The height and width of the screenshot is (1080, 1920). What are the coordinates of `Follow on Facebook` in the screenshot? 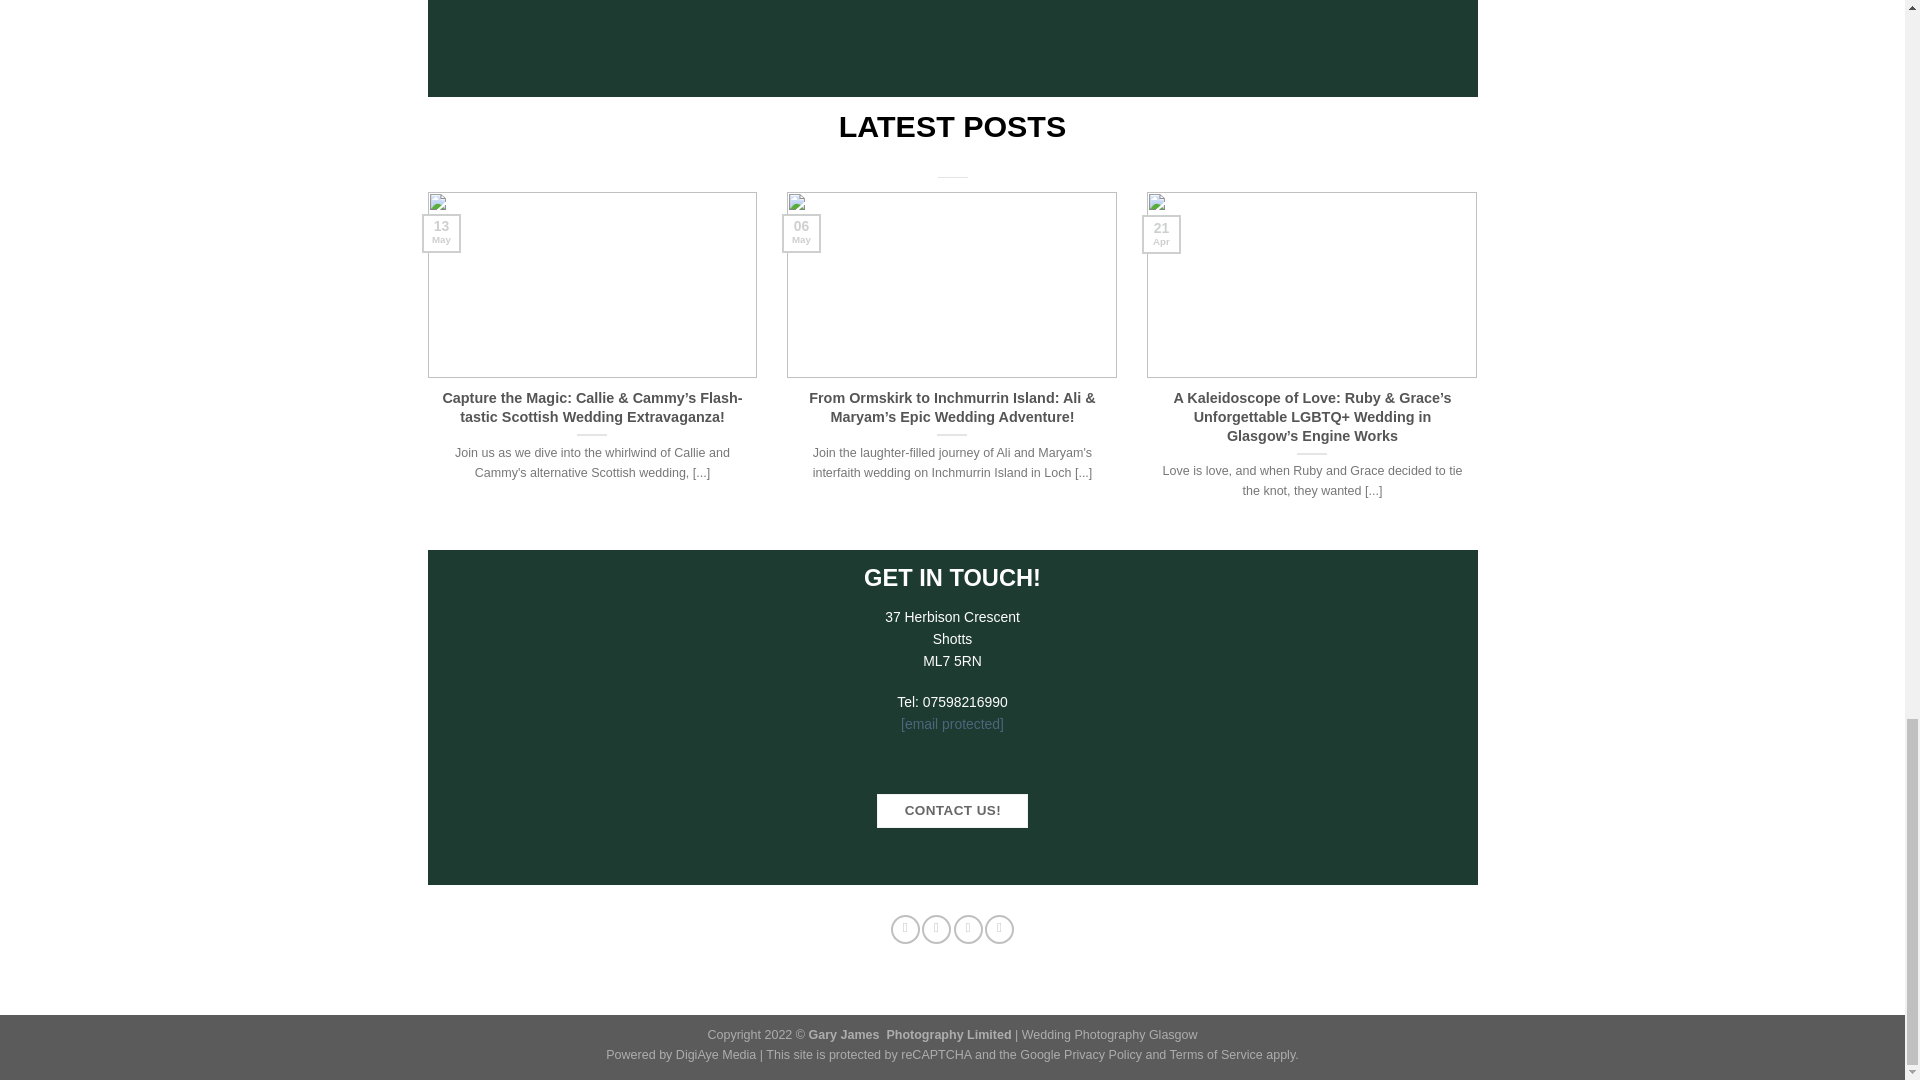 It's located at (904, 928).